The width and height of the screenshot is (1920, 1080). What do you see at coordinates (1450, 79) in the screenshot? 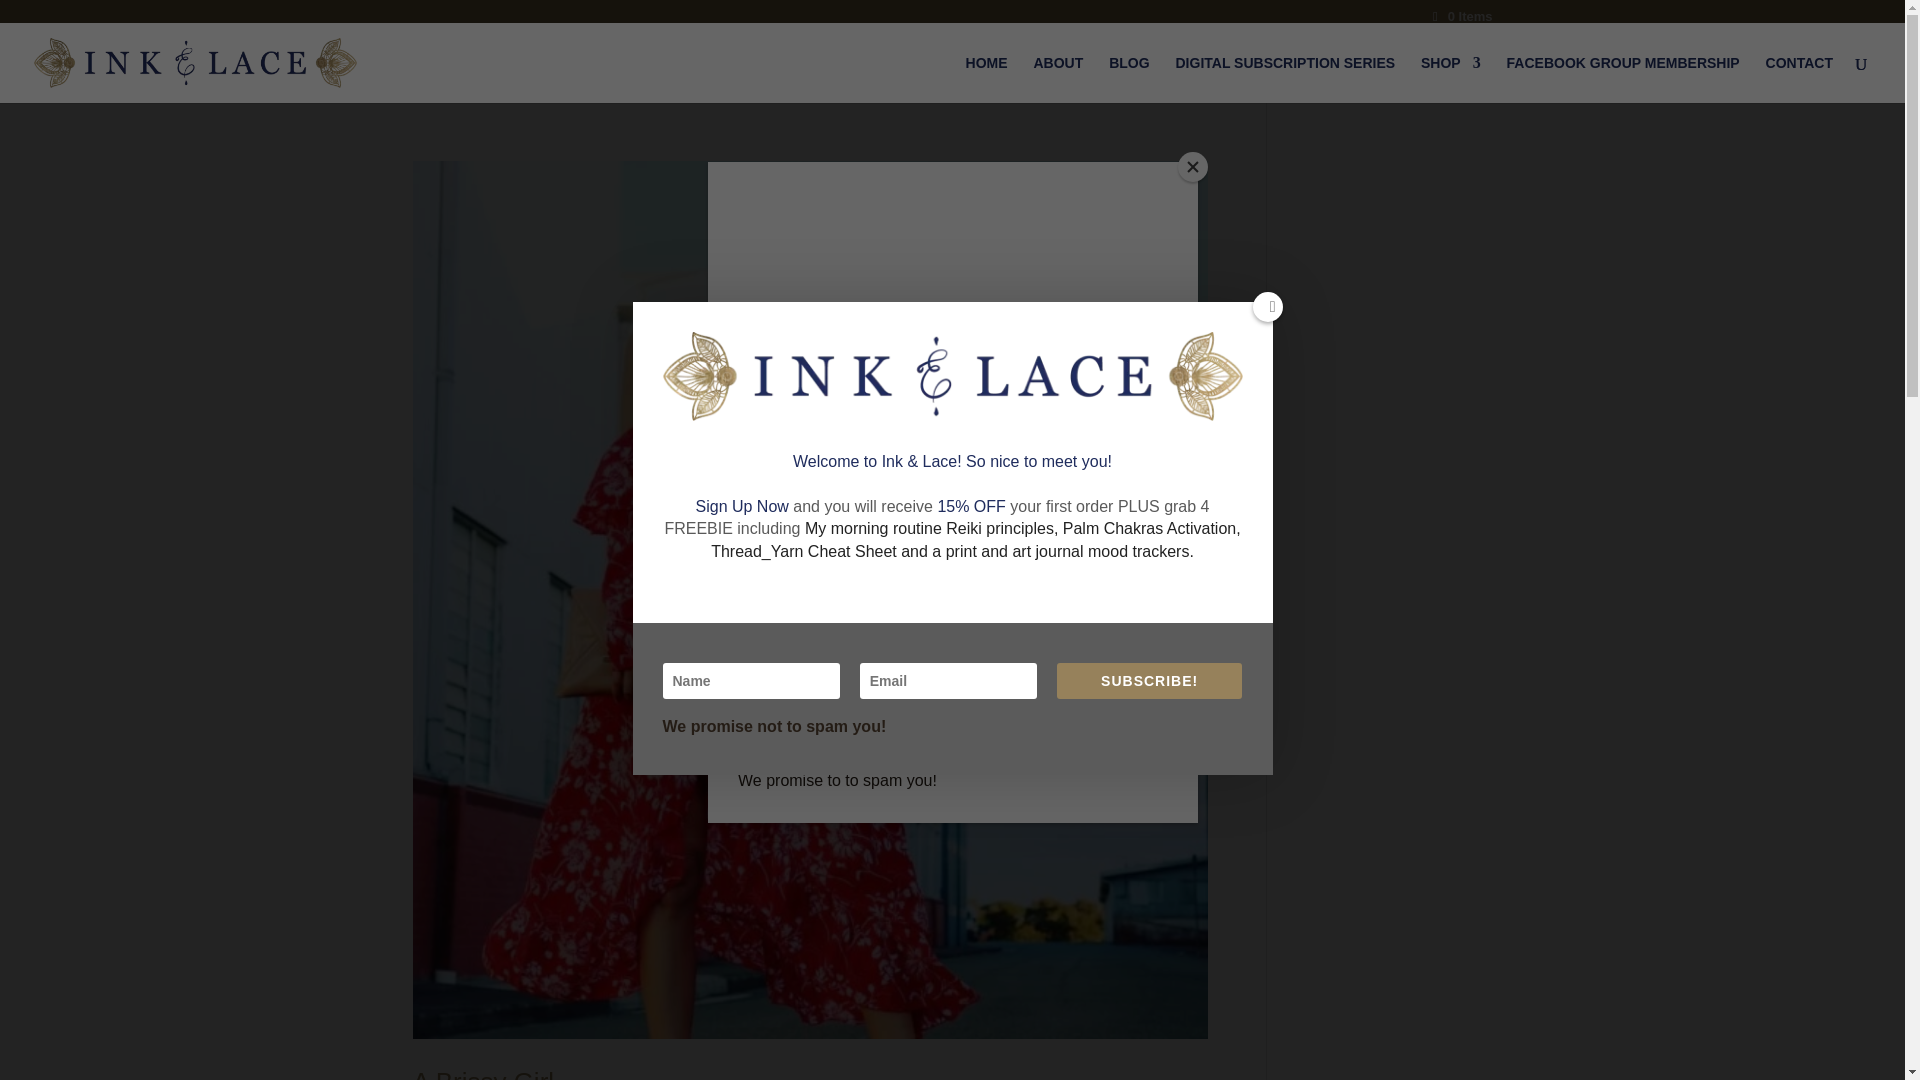
I see `SHOP` at bounding box center [1450, 79].